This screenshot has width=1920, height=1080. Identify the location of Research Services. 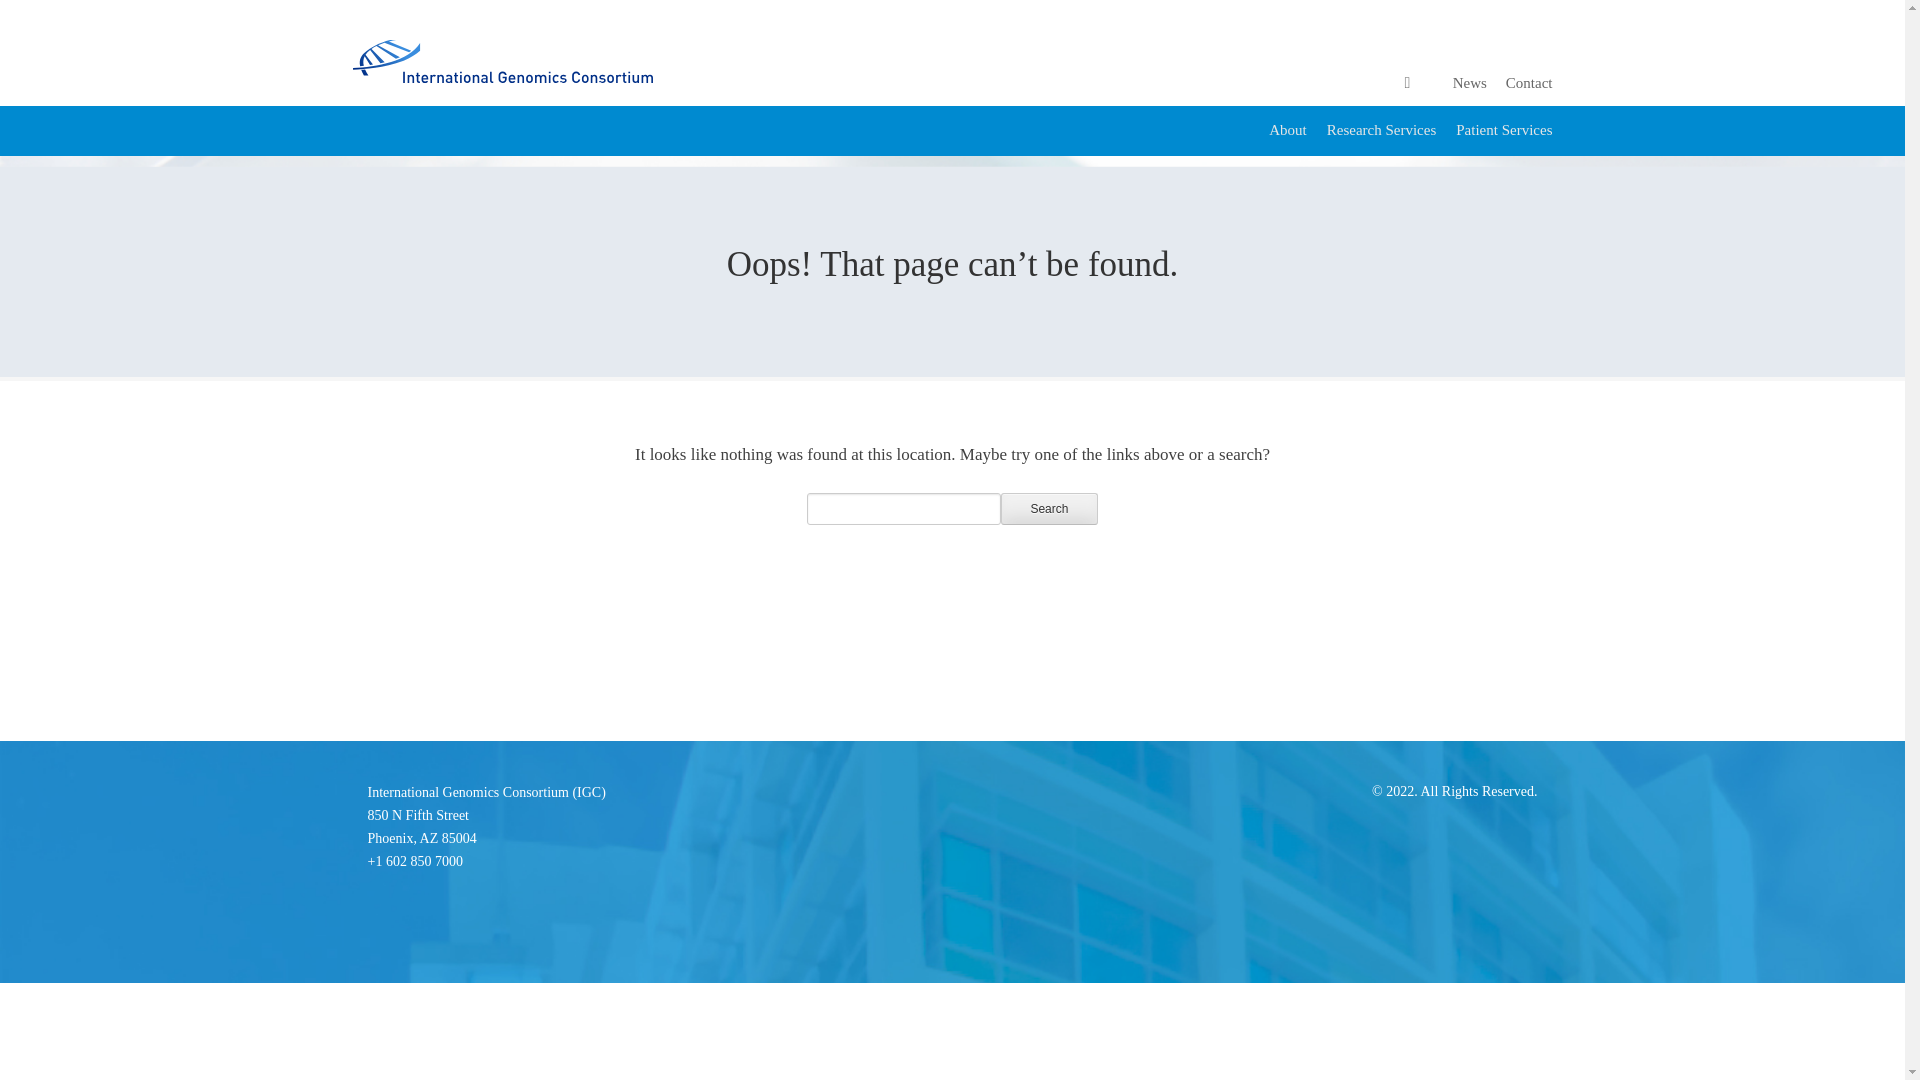
(1381, 130).